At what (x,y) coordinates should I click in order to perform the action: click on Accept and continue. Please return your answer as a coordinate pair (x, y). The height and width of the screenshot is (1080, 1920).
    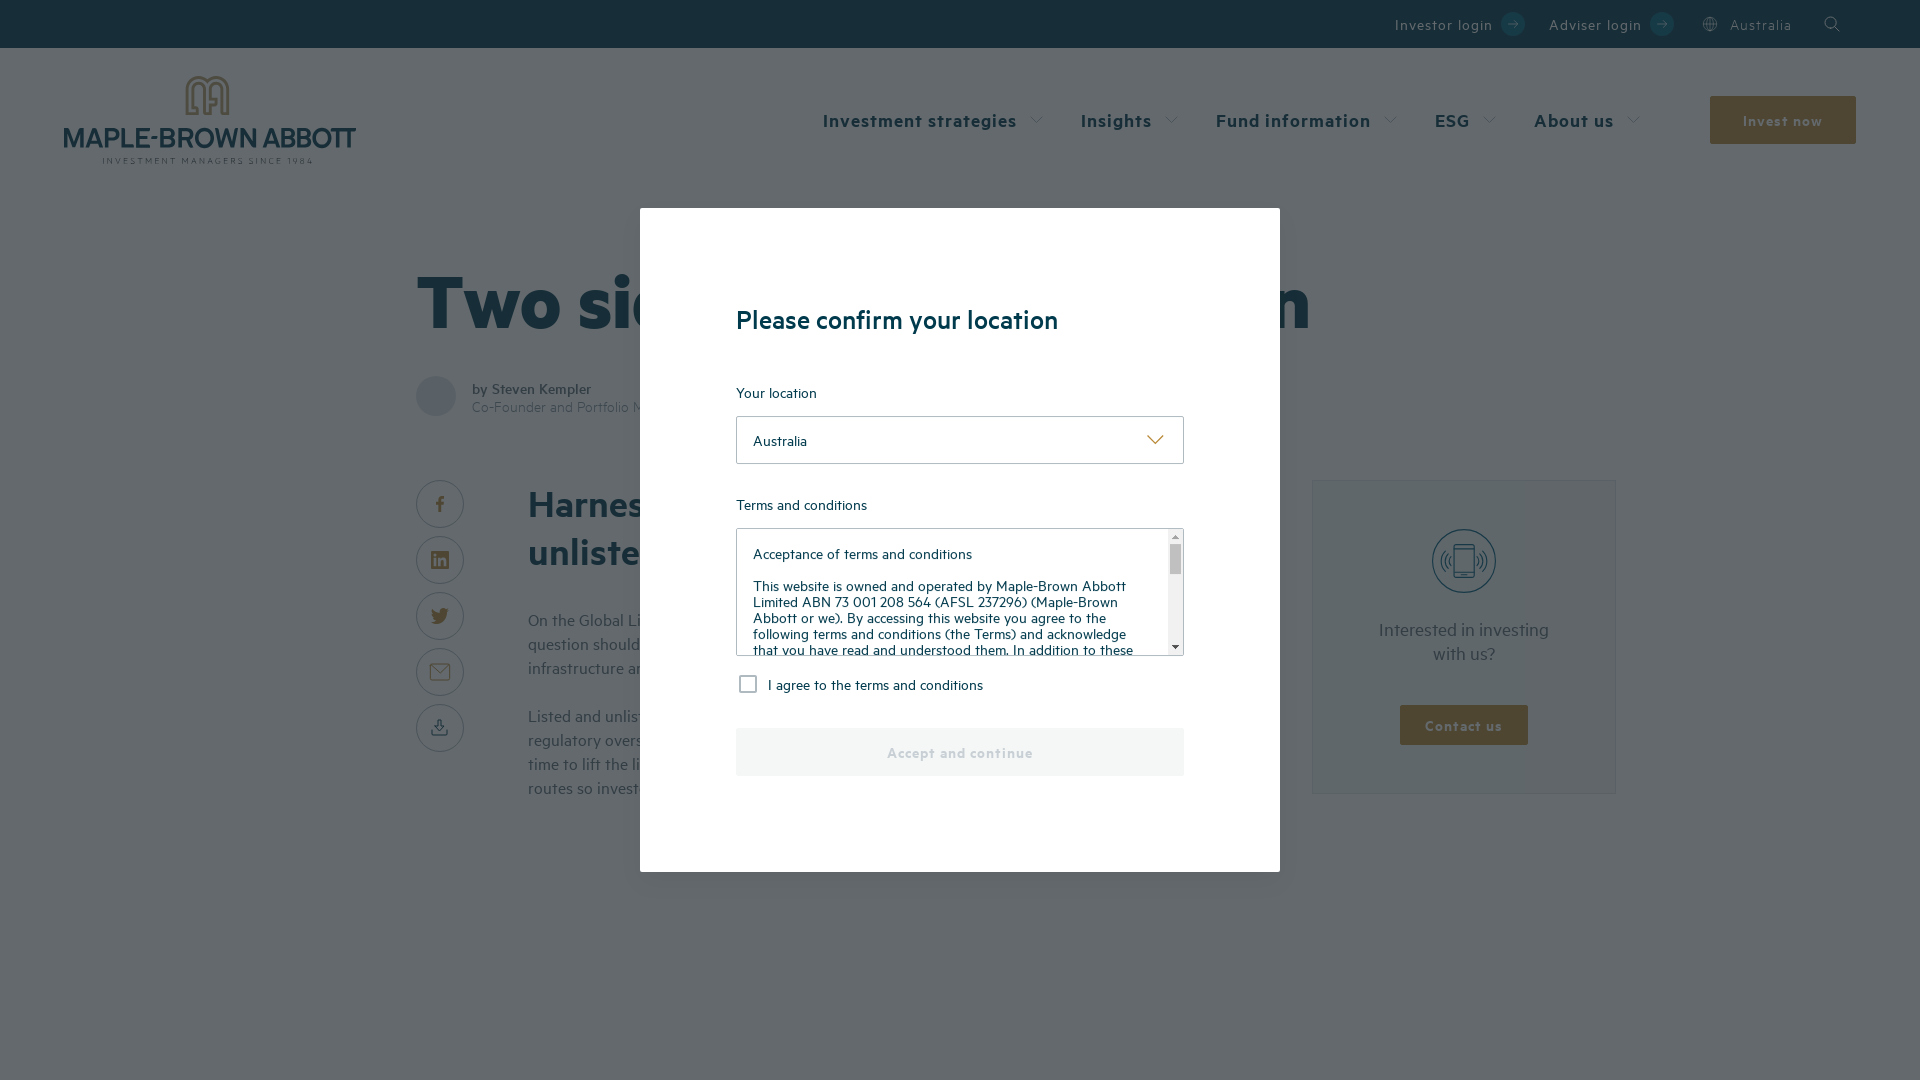
    Looking at the image, I should click on (960, 752).